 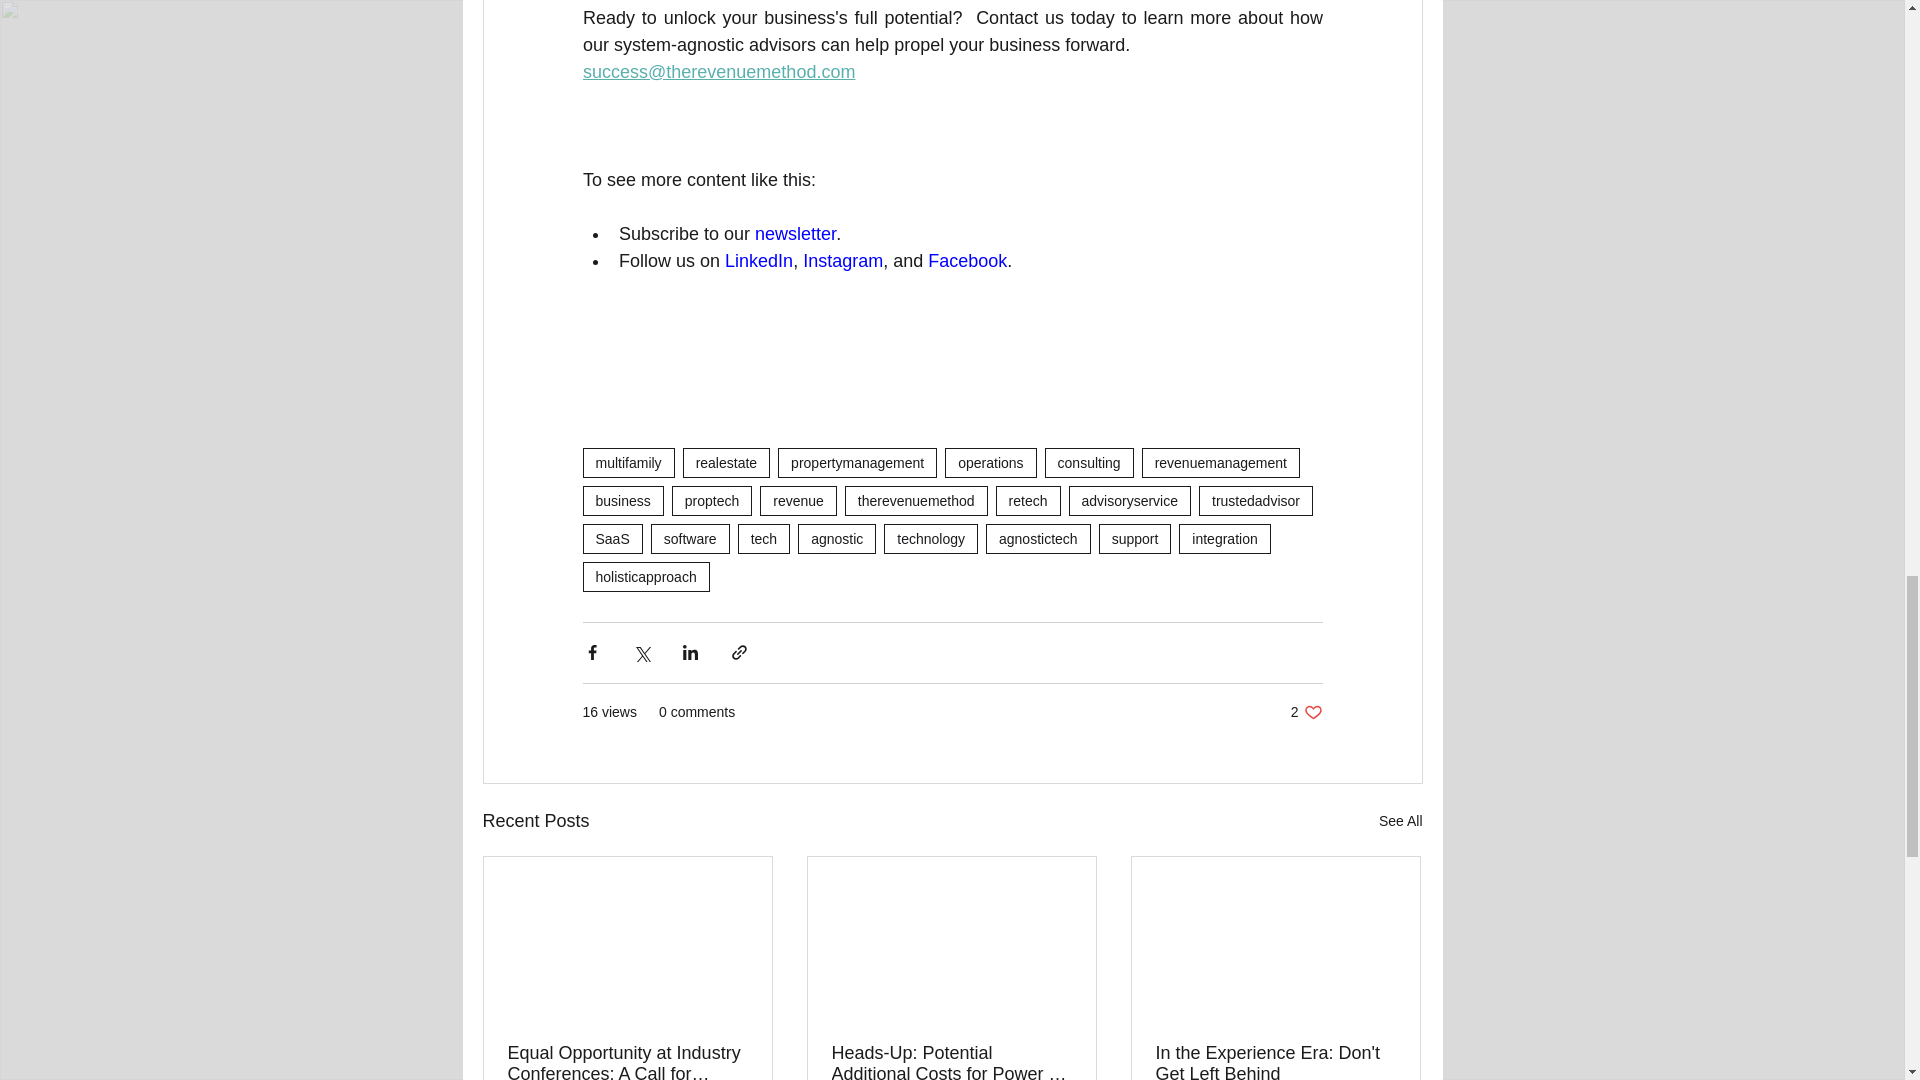 I want to click on retech, so click(x=1028, y=501).